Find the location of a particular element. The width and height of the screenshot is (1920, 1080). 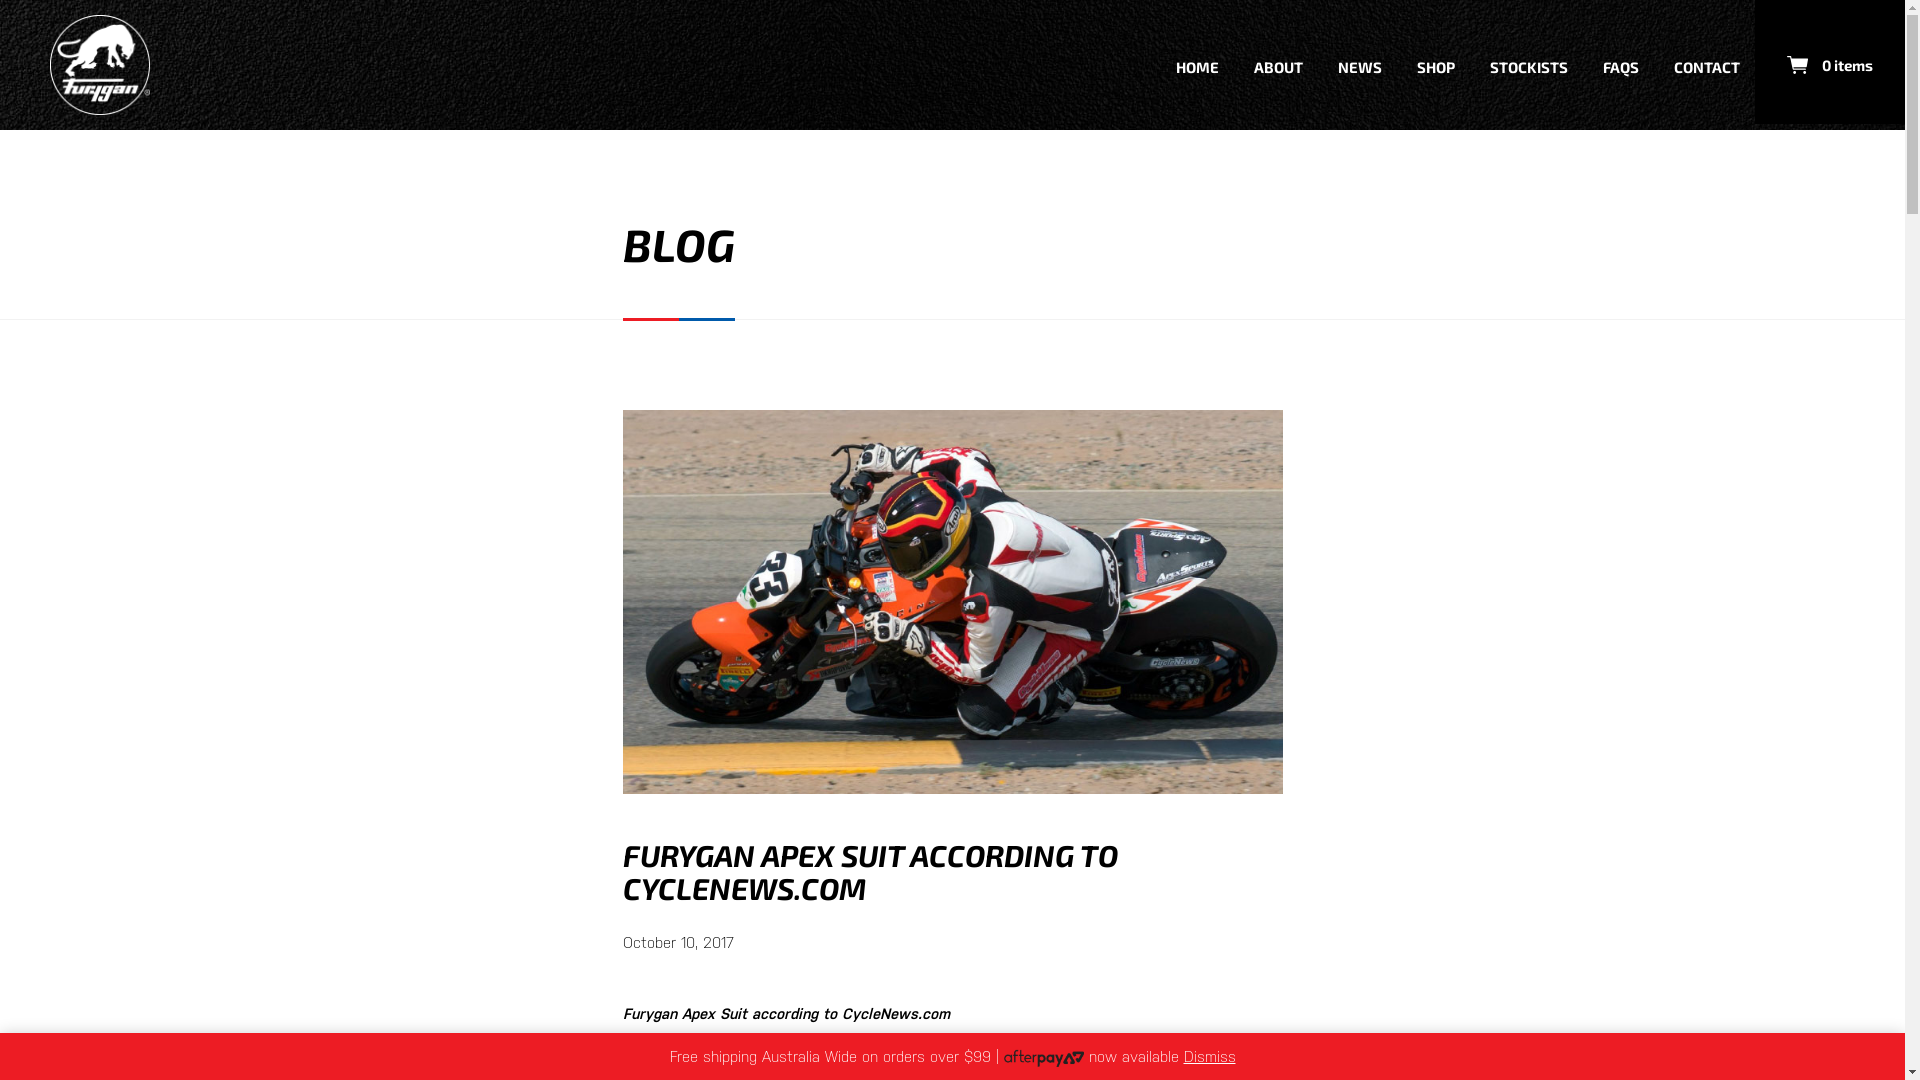

Furygan is located at coordinates (100, 65).